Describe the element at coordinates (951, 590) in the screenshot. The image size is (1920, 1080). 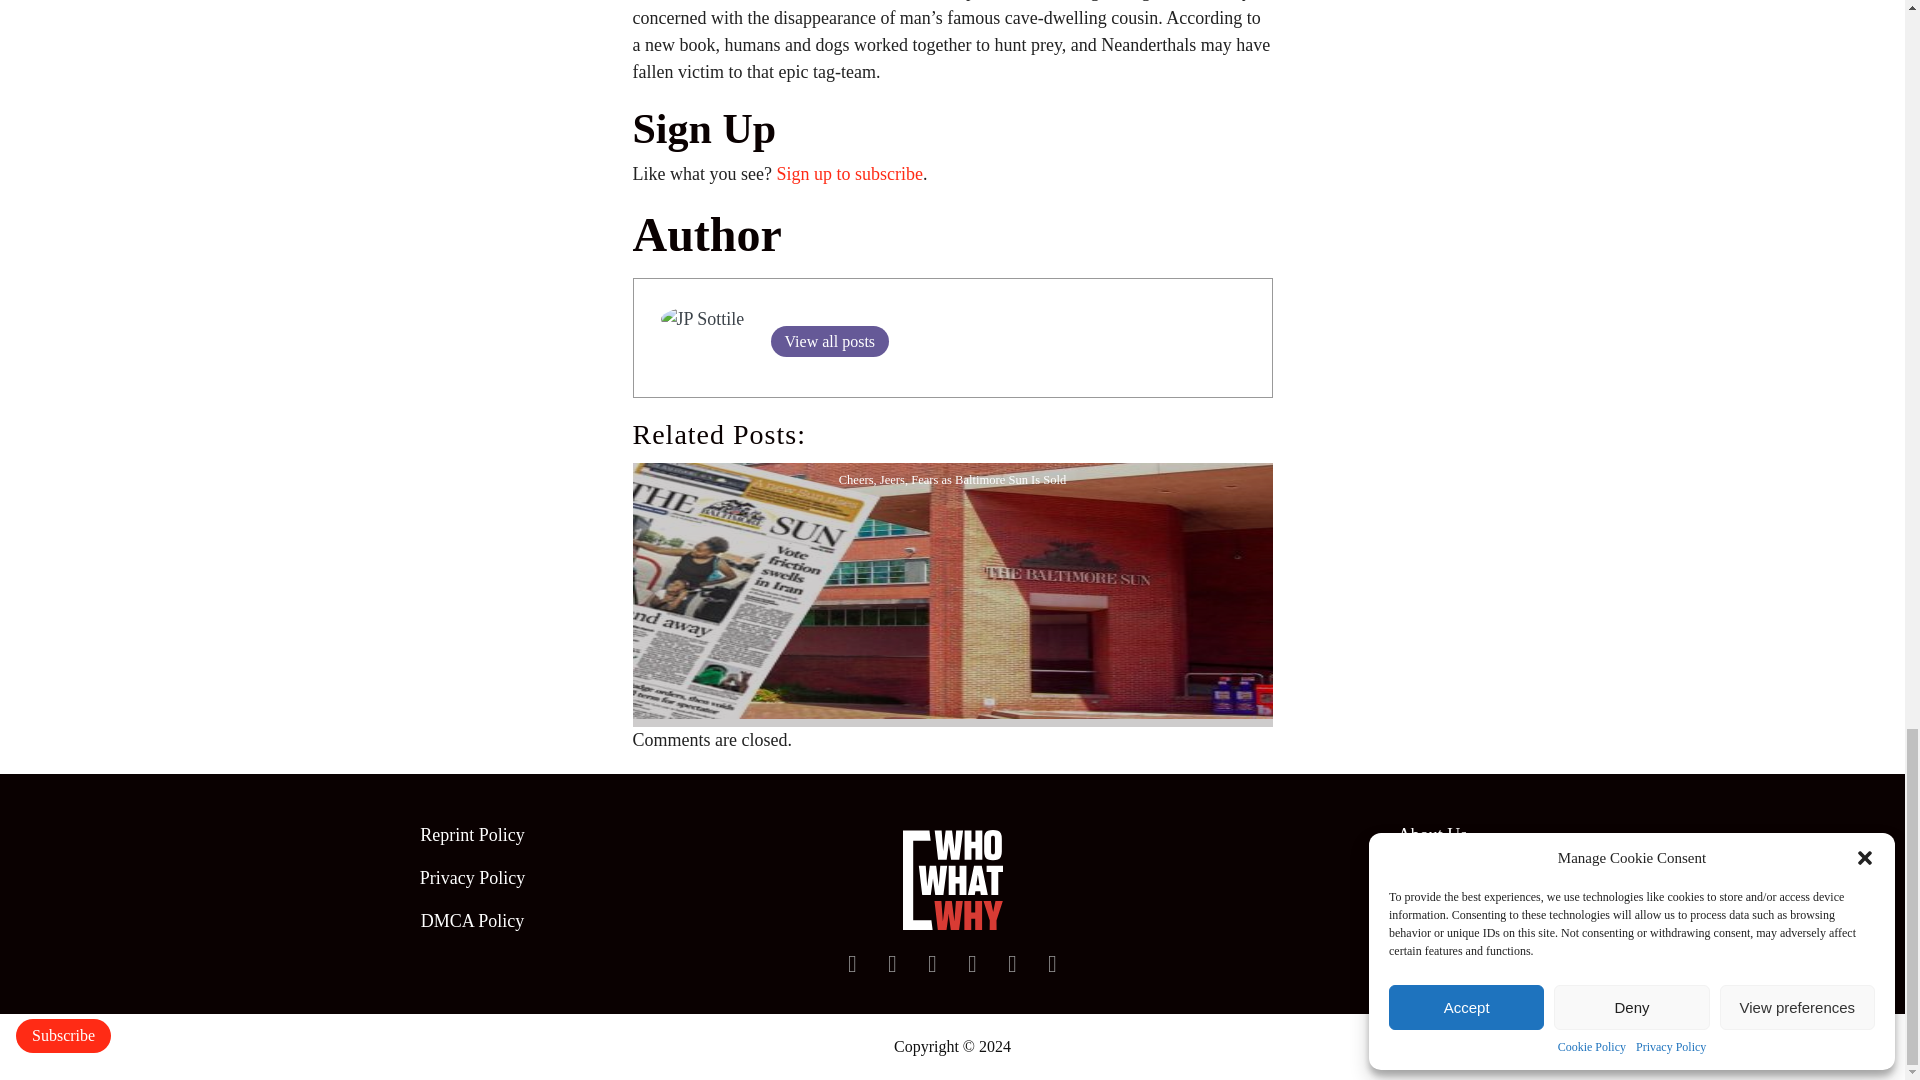
I see `Cheers, Jeers, Fears as Baltimore Sun Is Sold` at that location.